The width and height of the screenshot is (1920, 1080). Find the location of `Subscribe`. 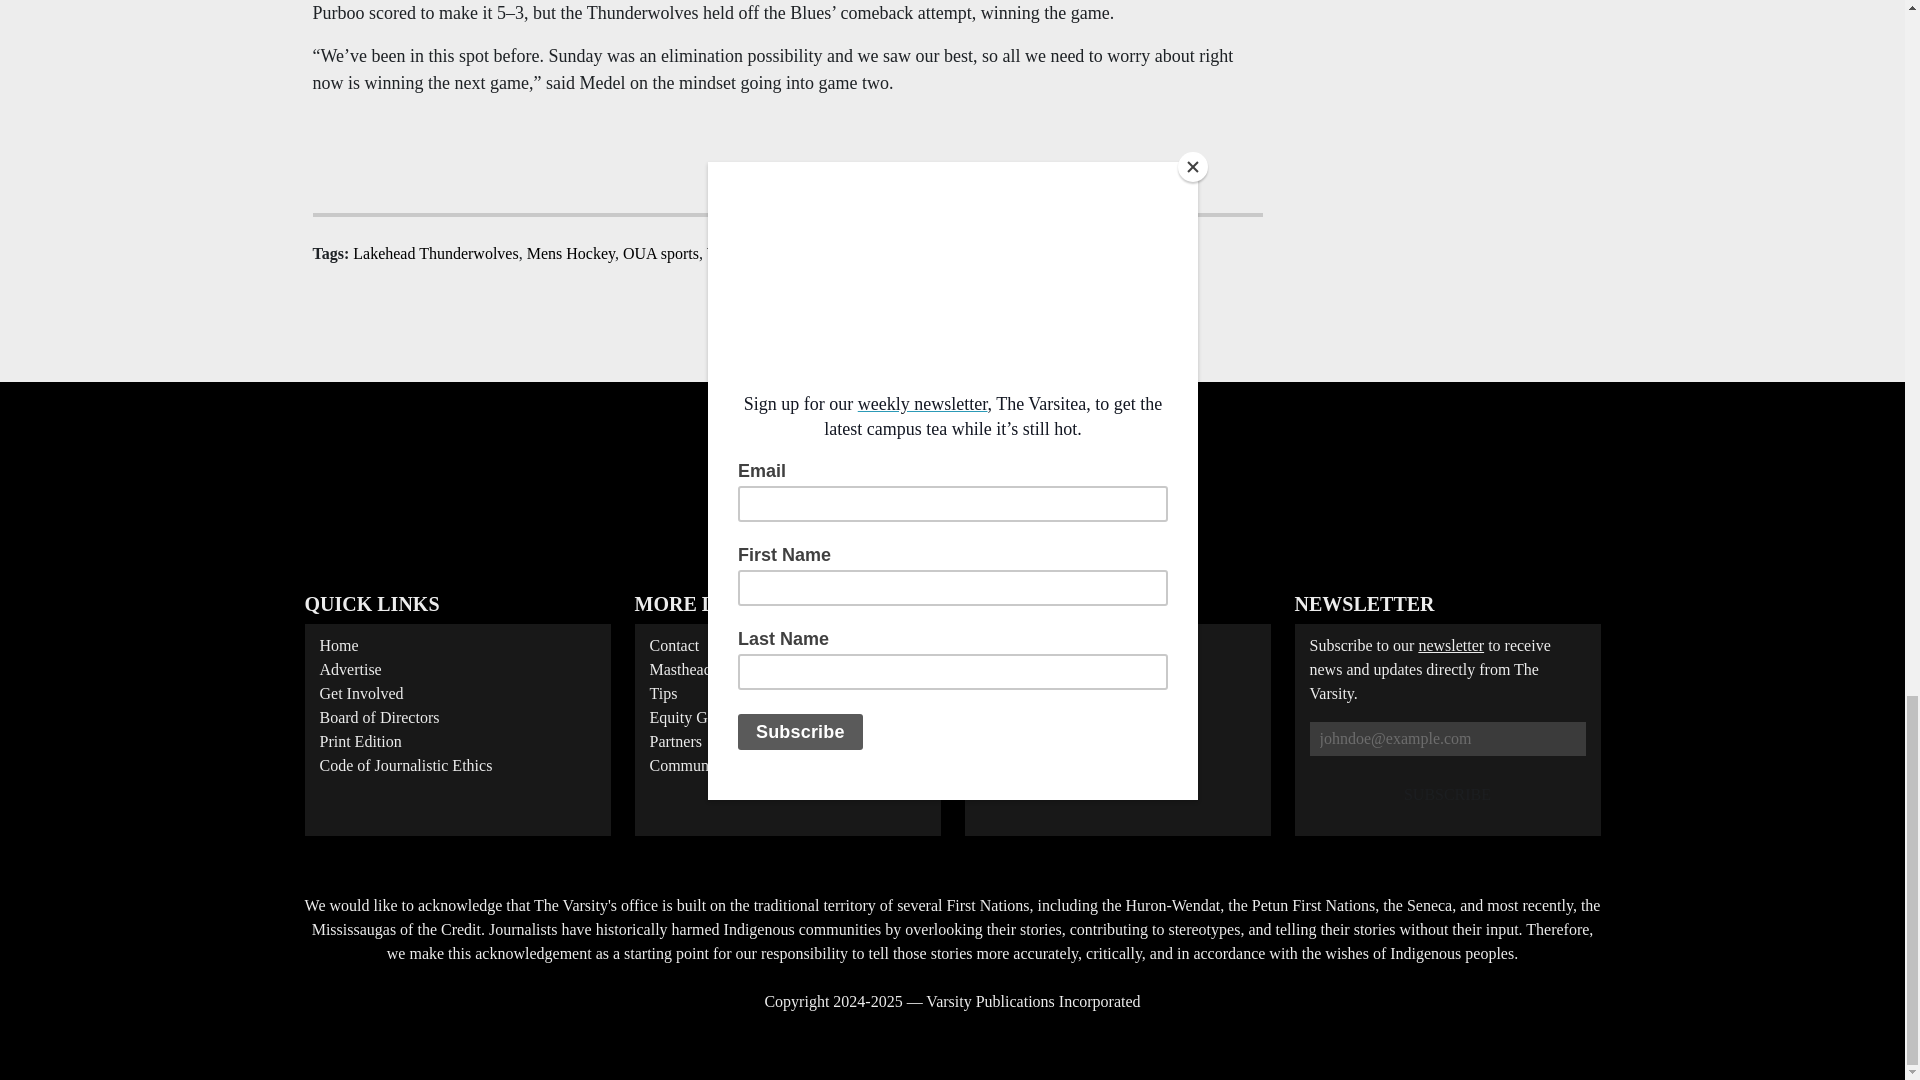

Subscribe is located at coordinates (1447, 795).